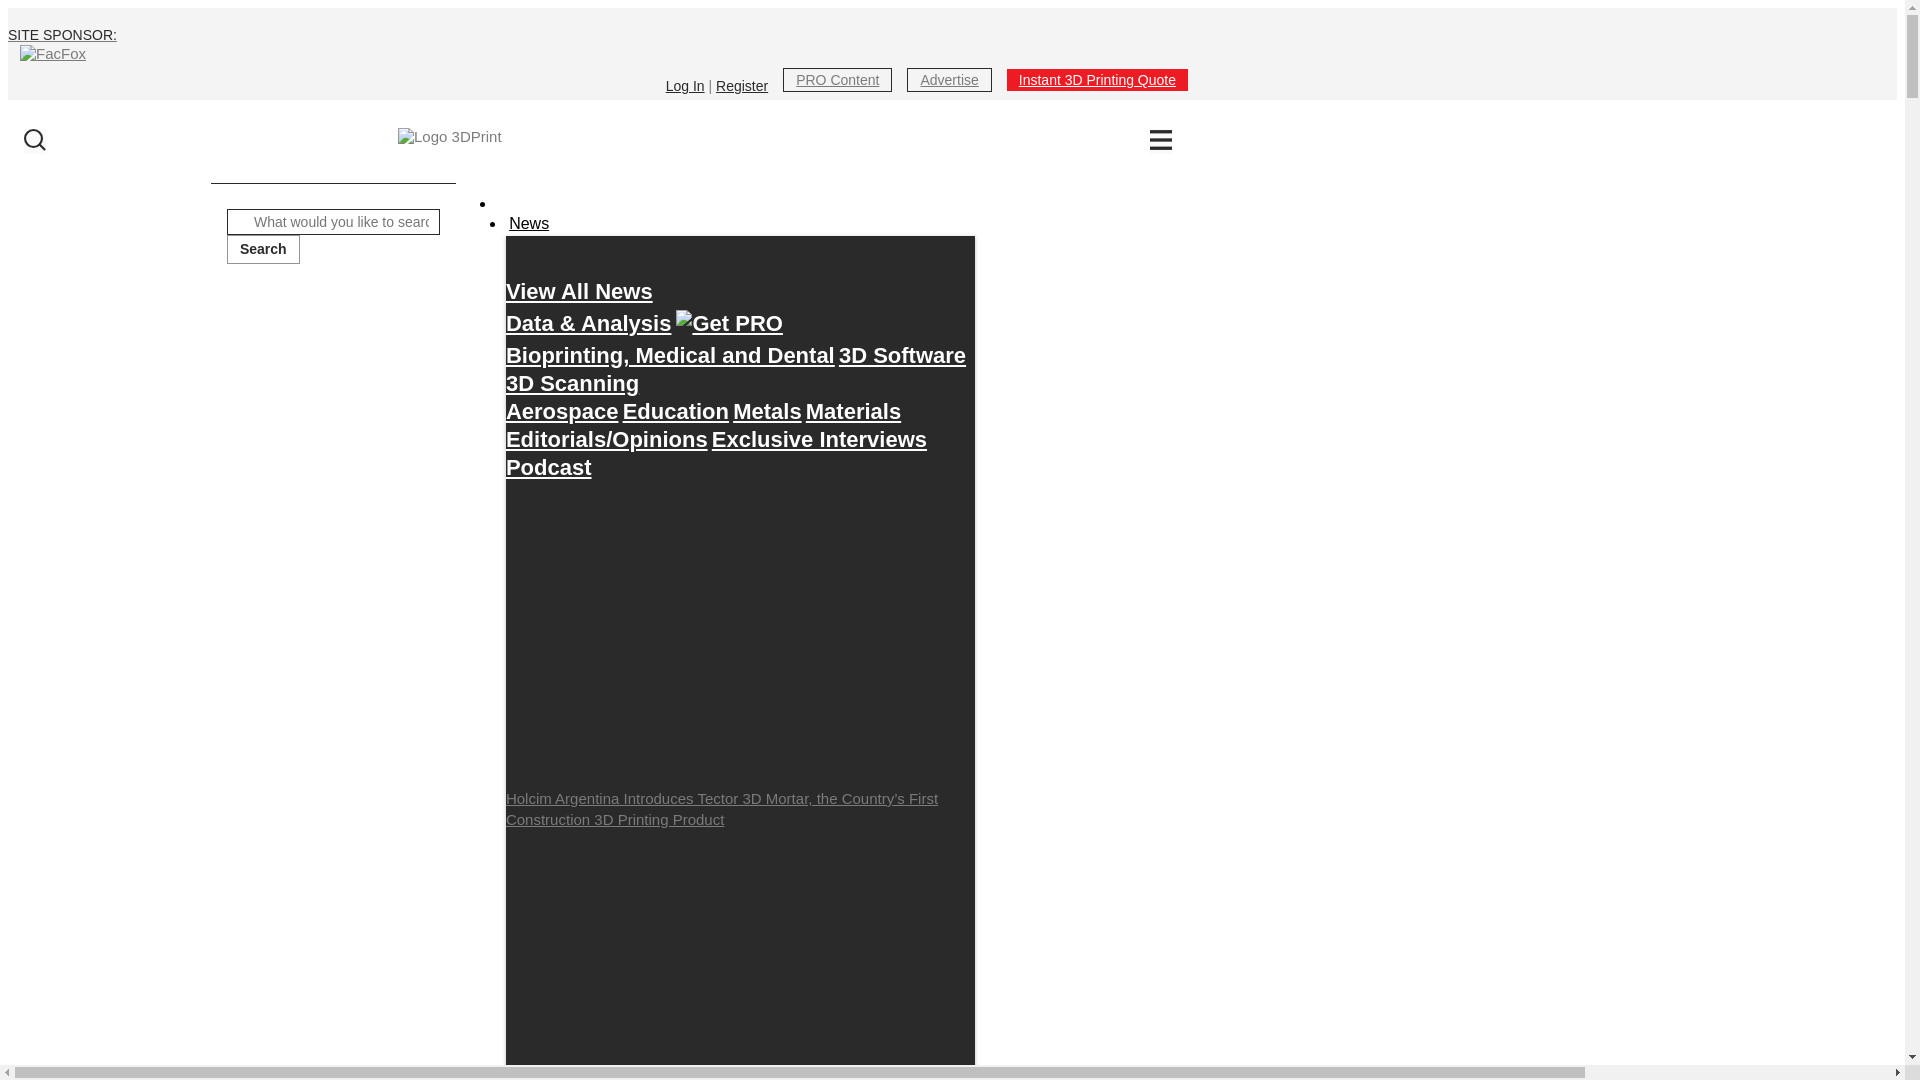 This screenshot has width=1920, height=1080. Describe the element at coordinates (1097, 79) in the screenshot. I see `Instant 3D Printing Quote` at that location.